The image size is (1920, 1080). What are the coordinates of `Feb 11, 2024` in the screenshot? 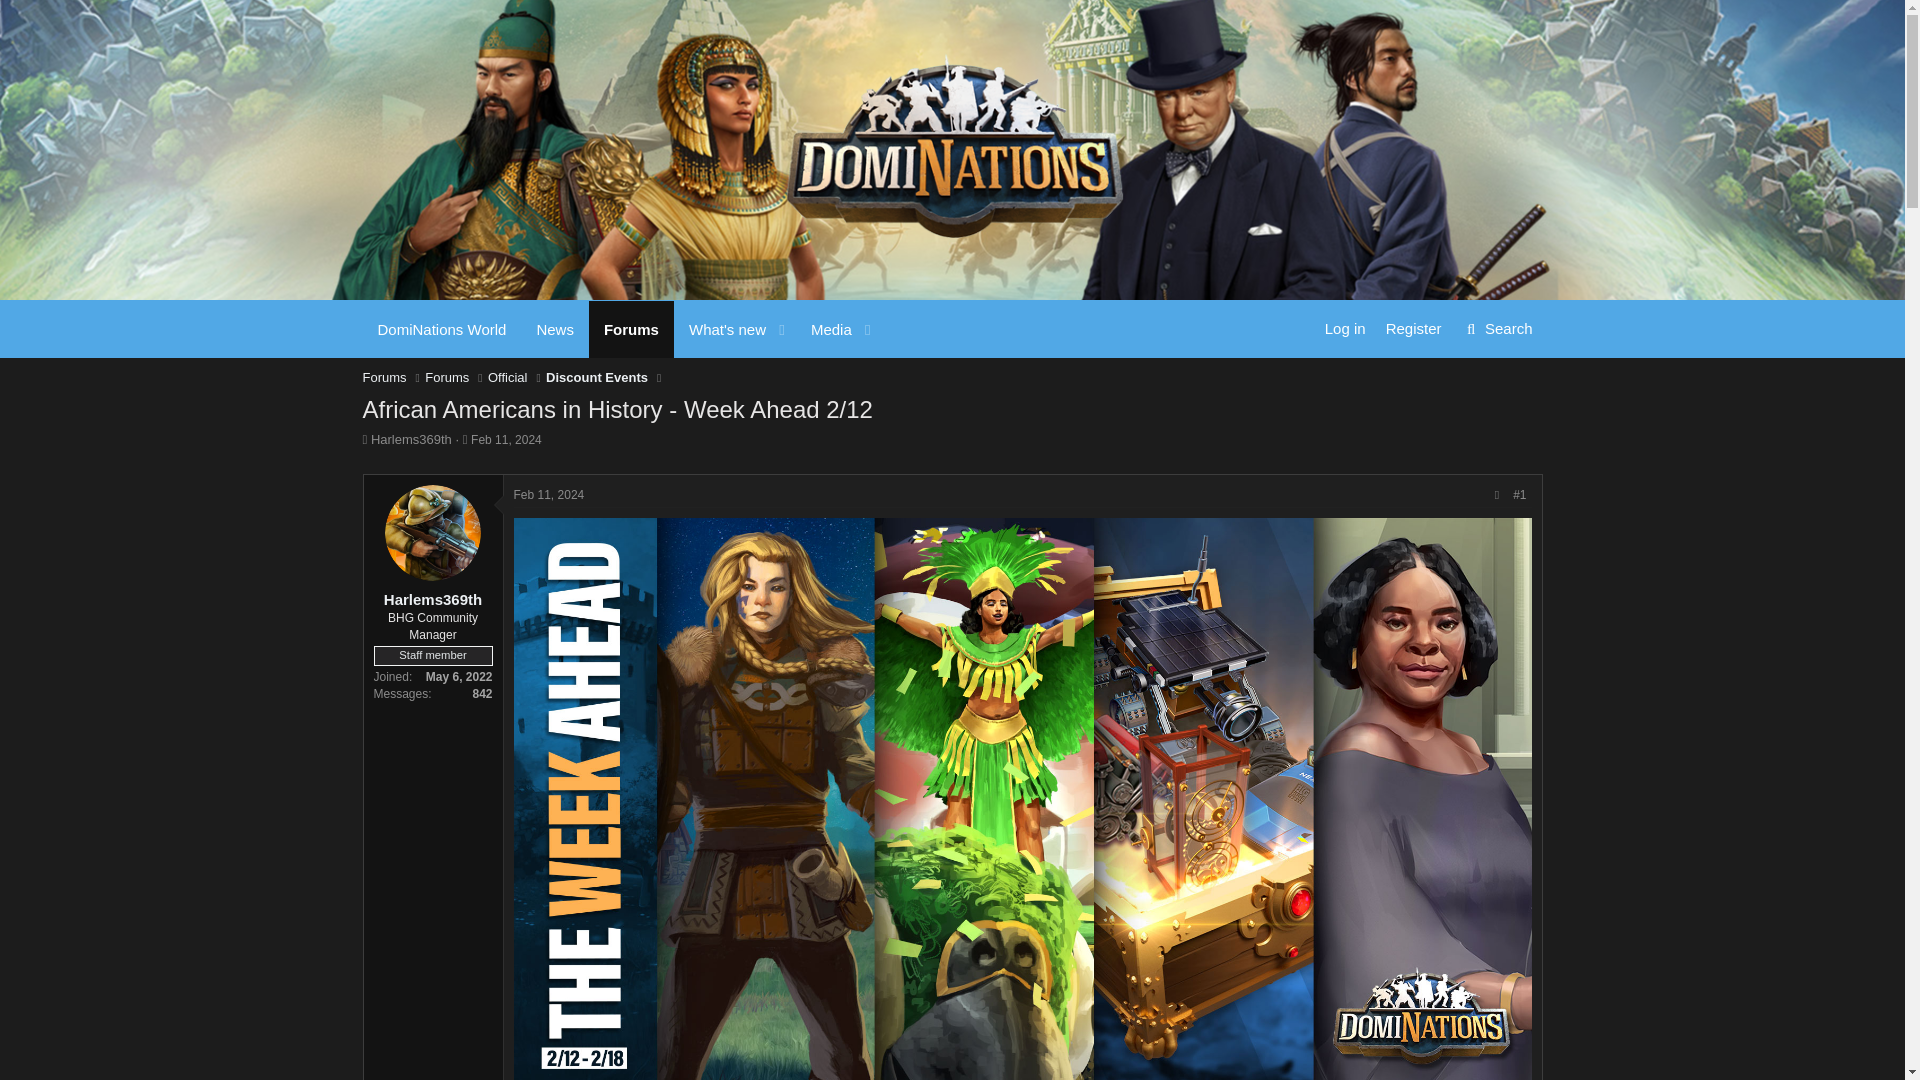 It's located at (550, 495).